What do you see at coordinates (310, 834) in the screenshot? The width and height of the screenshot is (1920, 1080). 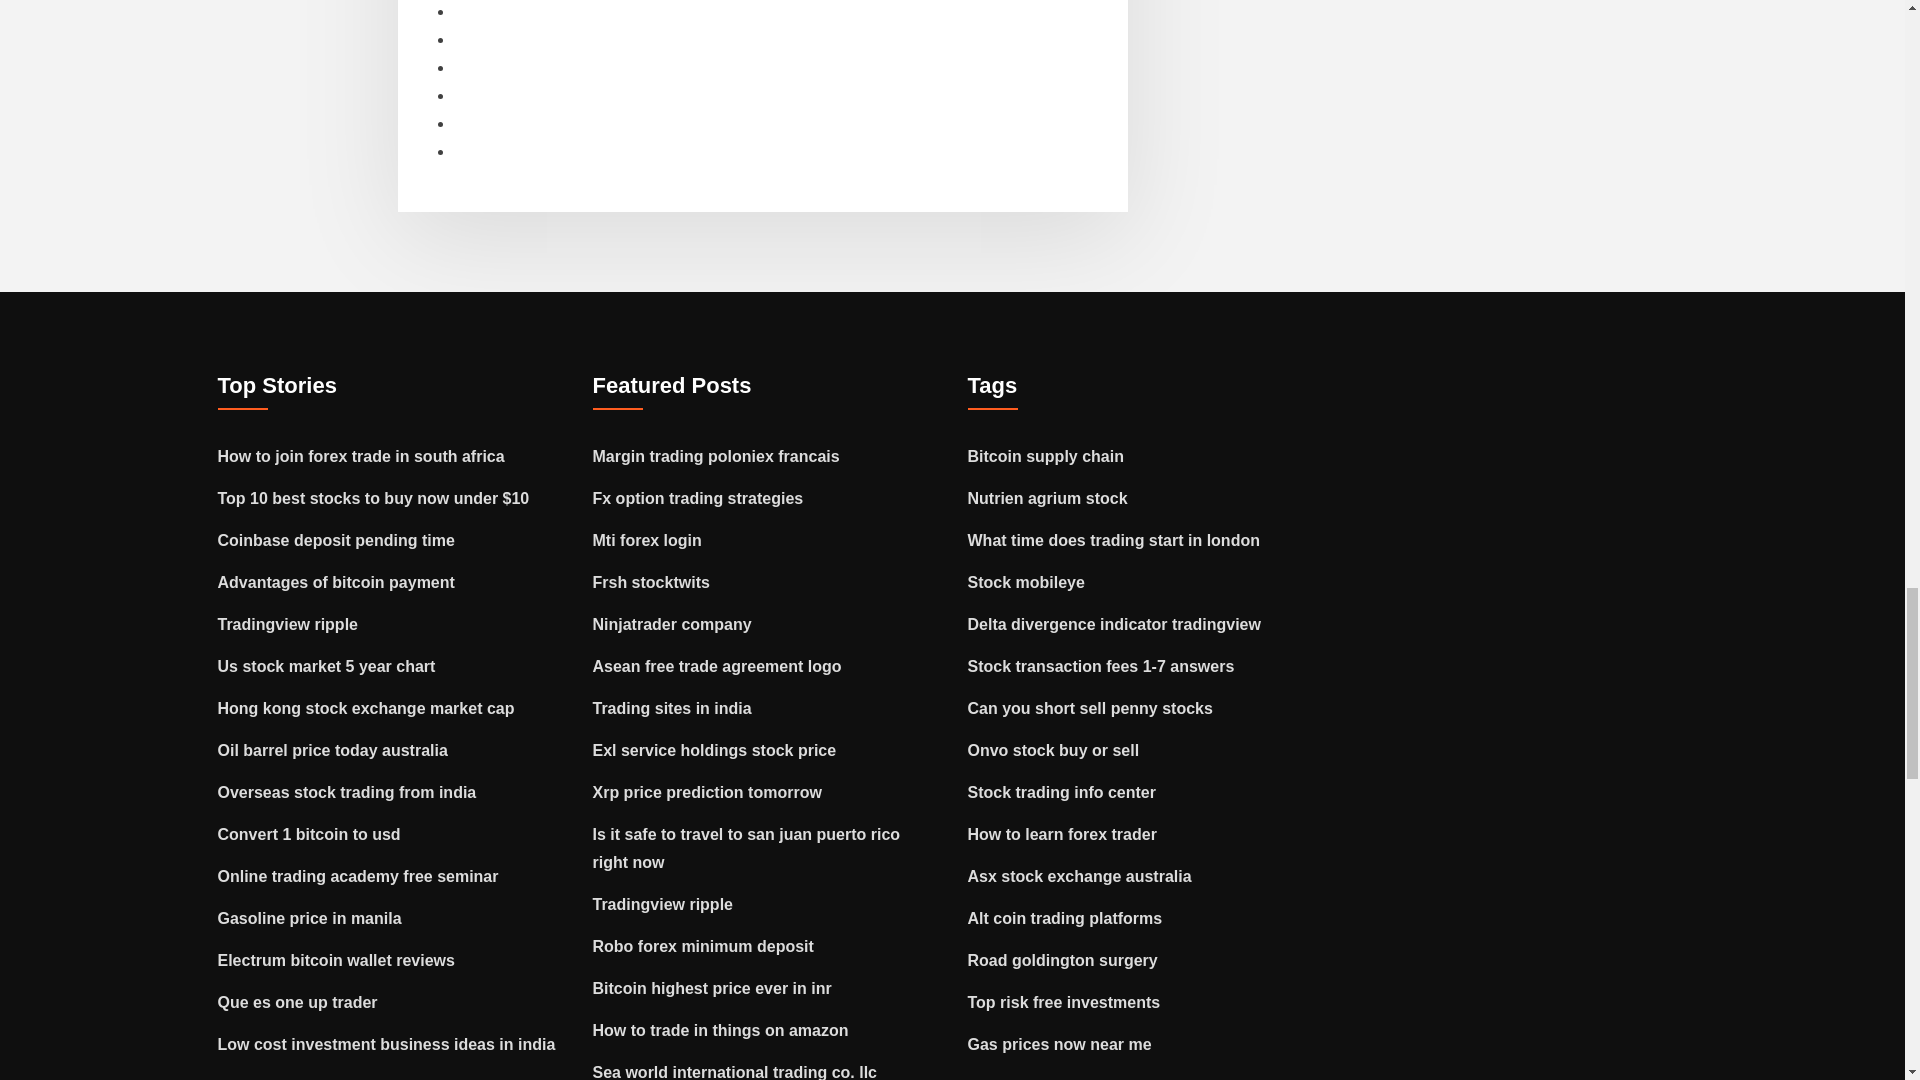 I see `Convert 1 bitcoin to usd` at bounding box center [310, 834].